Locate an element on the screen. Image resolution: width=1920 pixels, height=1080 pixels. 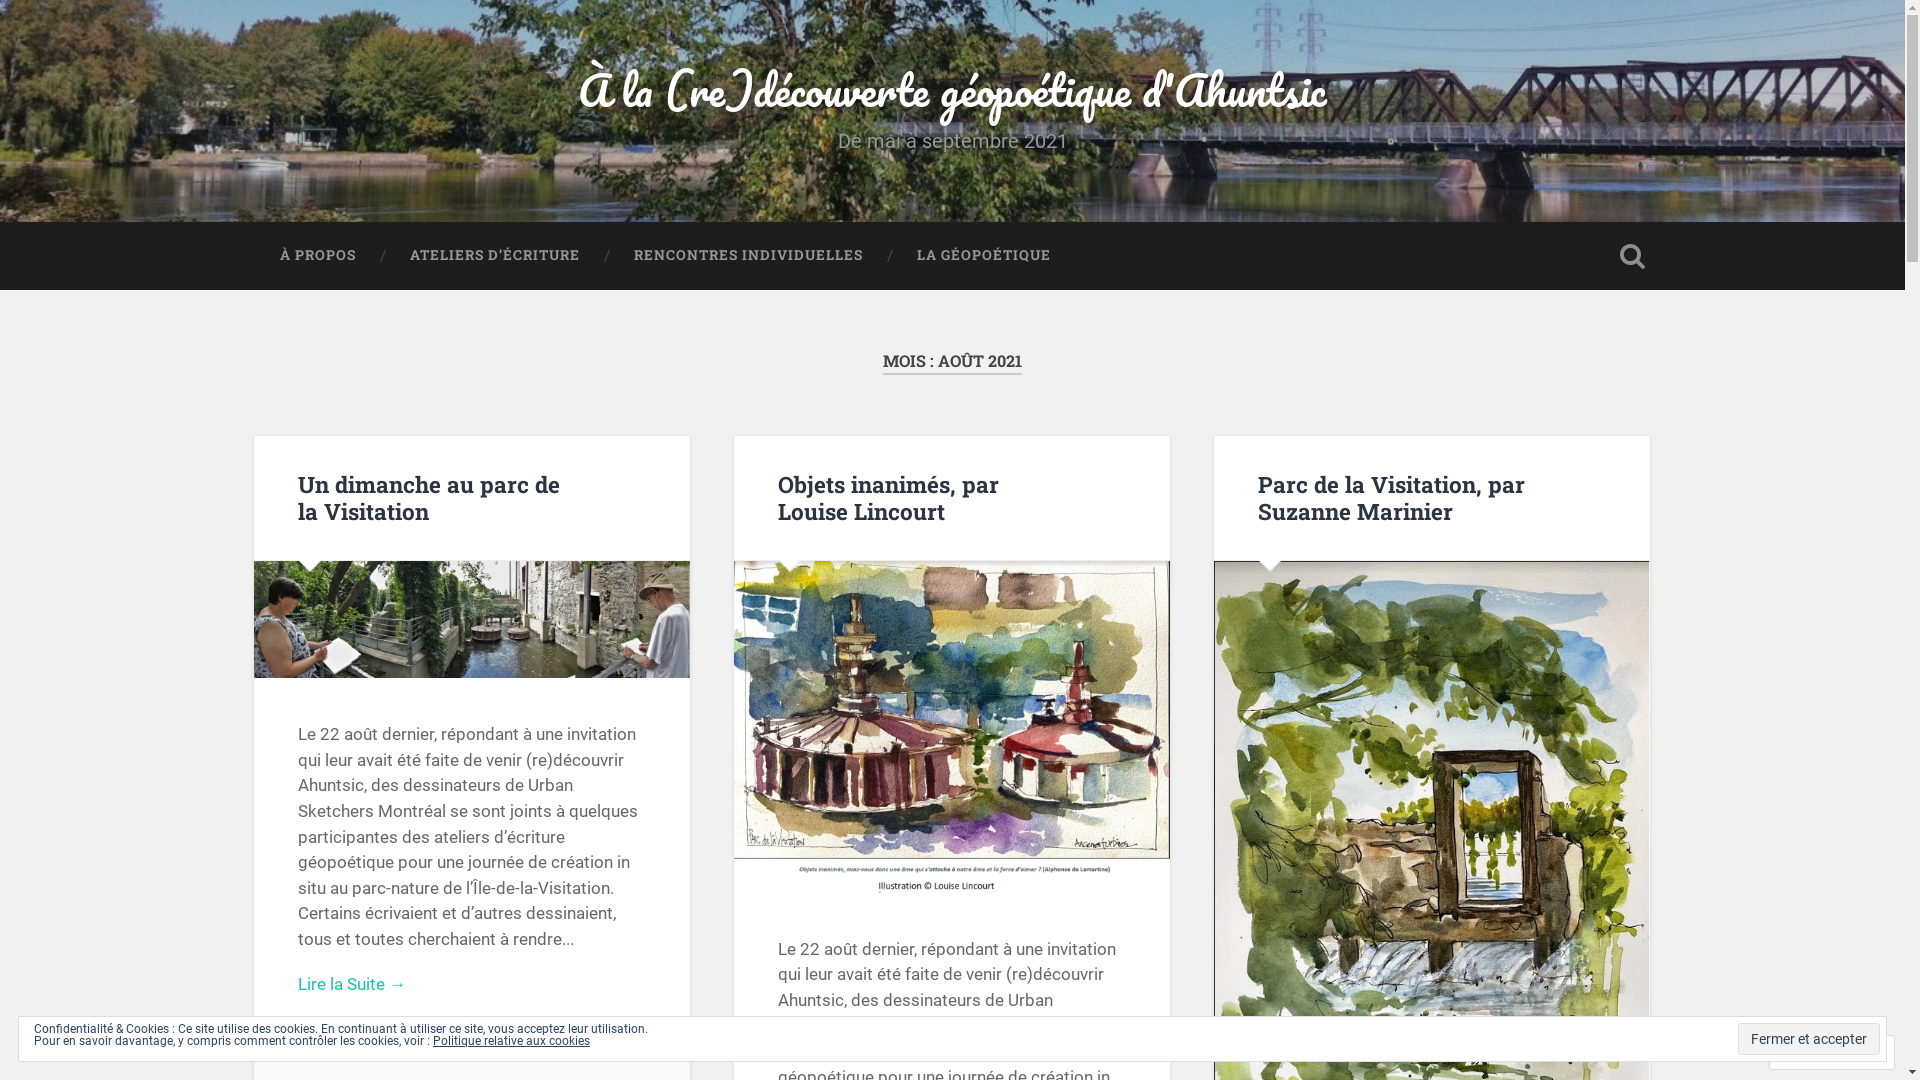
Ouvrir la recherche is located at coordinates (1632, 256).